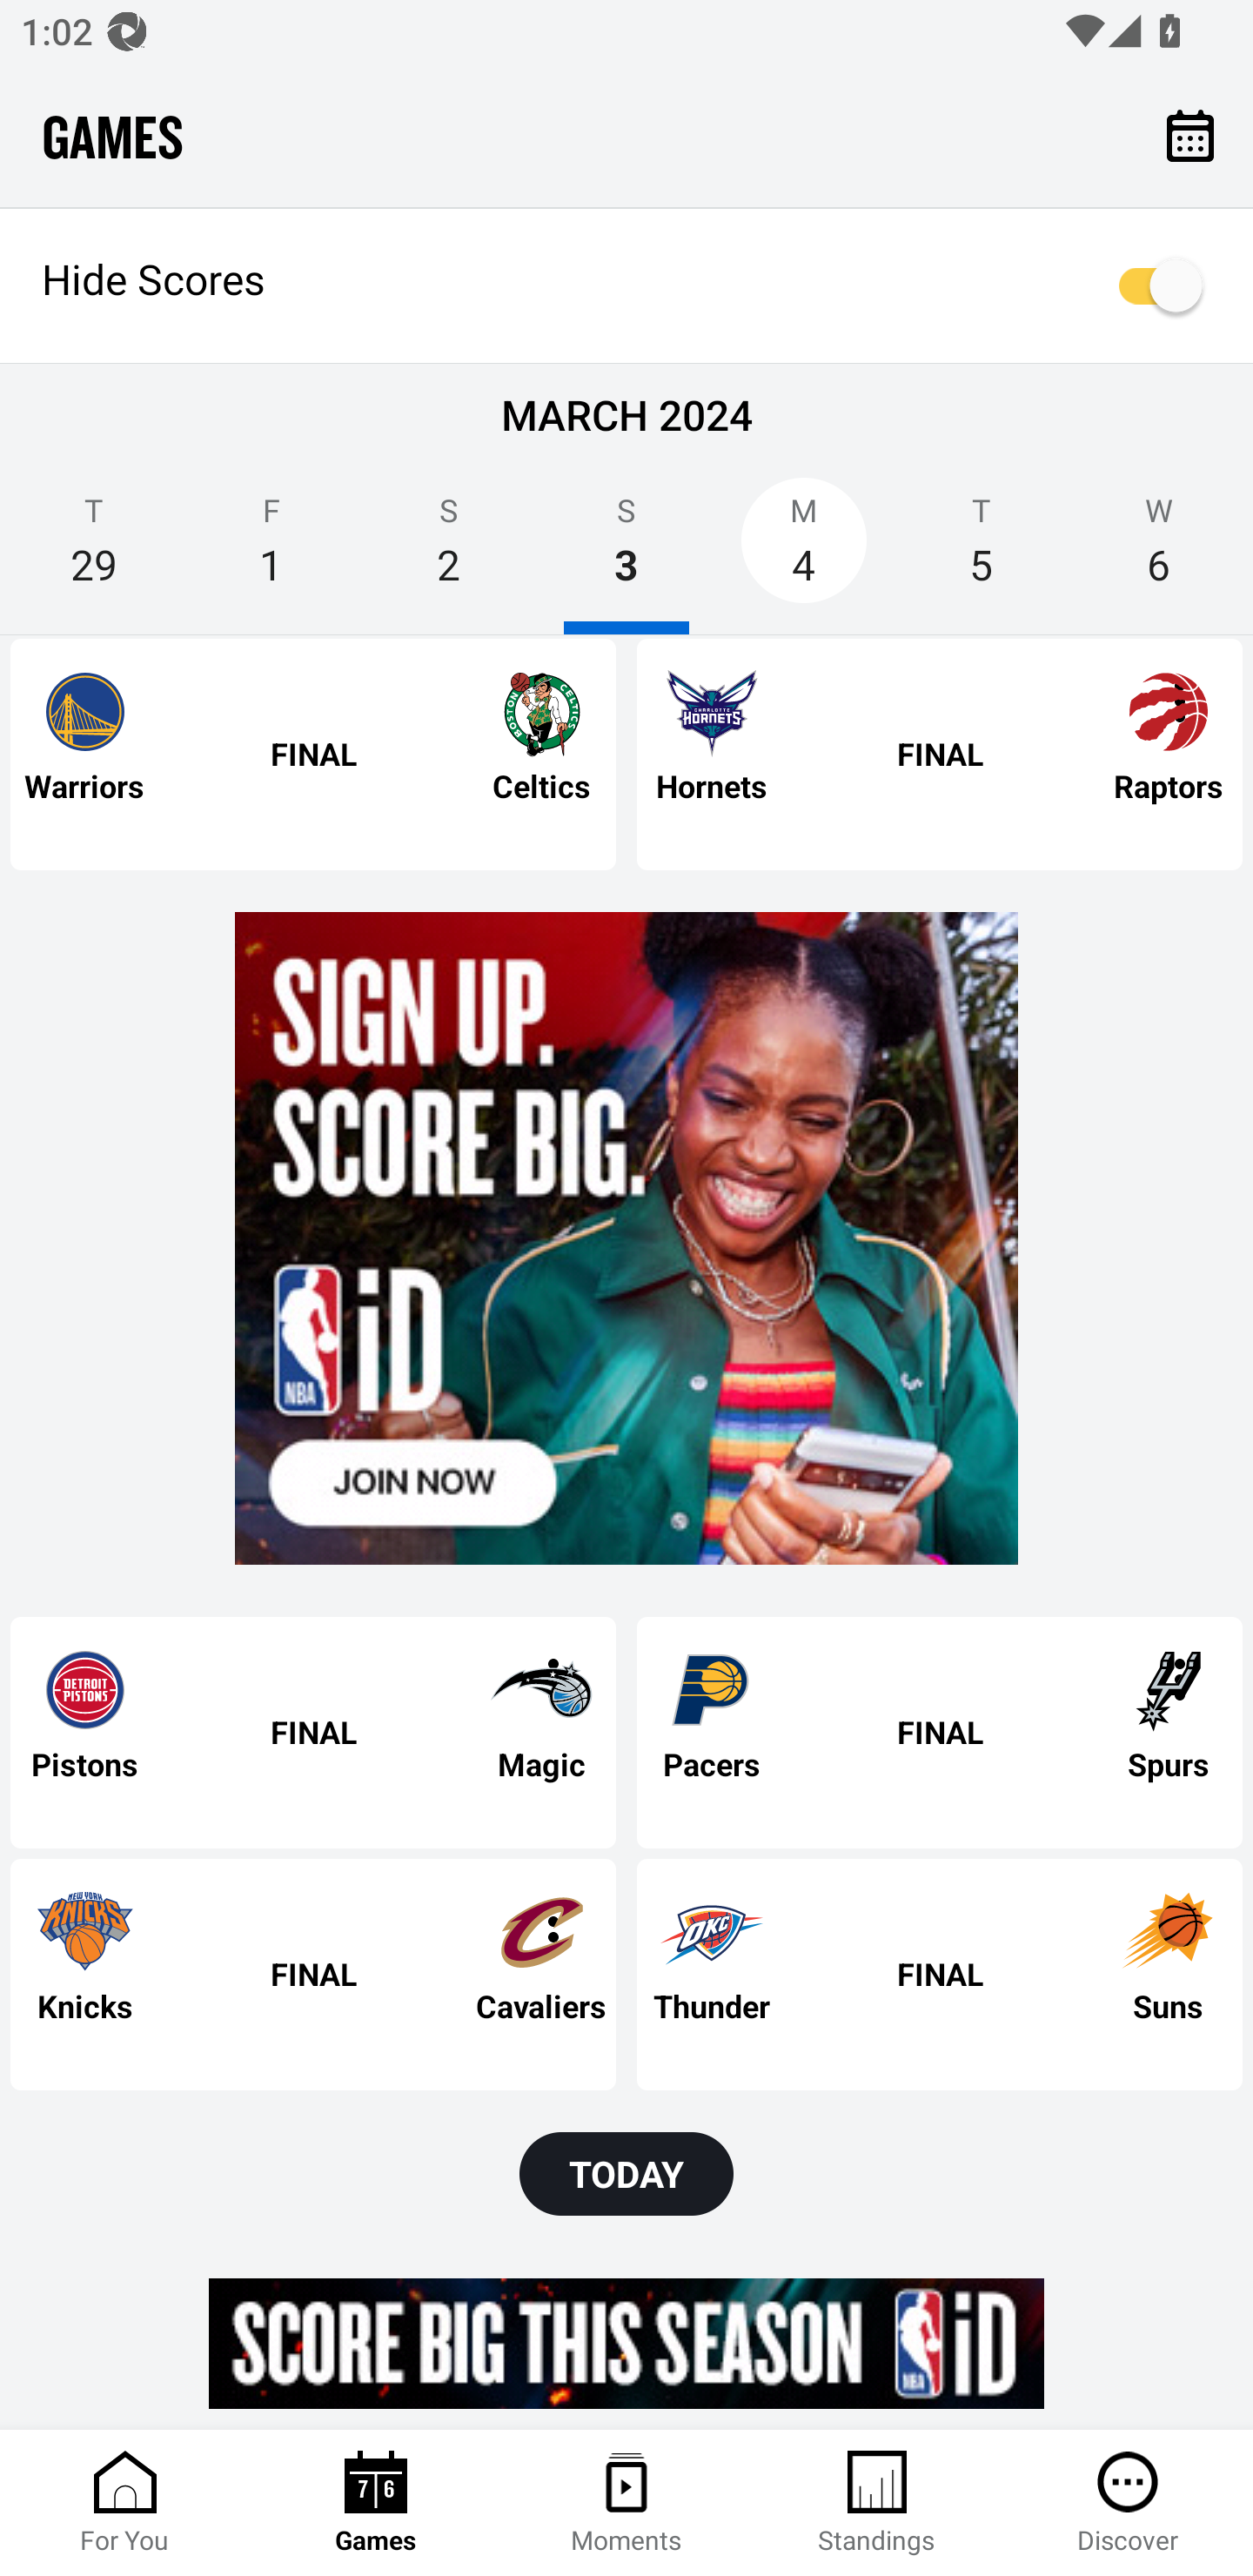  Describe the element at coordinates (448, 550) in the screenshot. I see `S 2` at that location.